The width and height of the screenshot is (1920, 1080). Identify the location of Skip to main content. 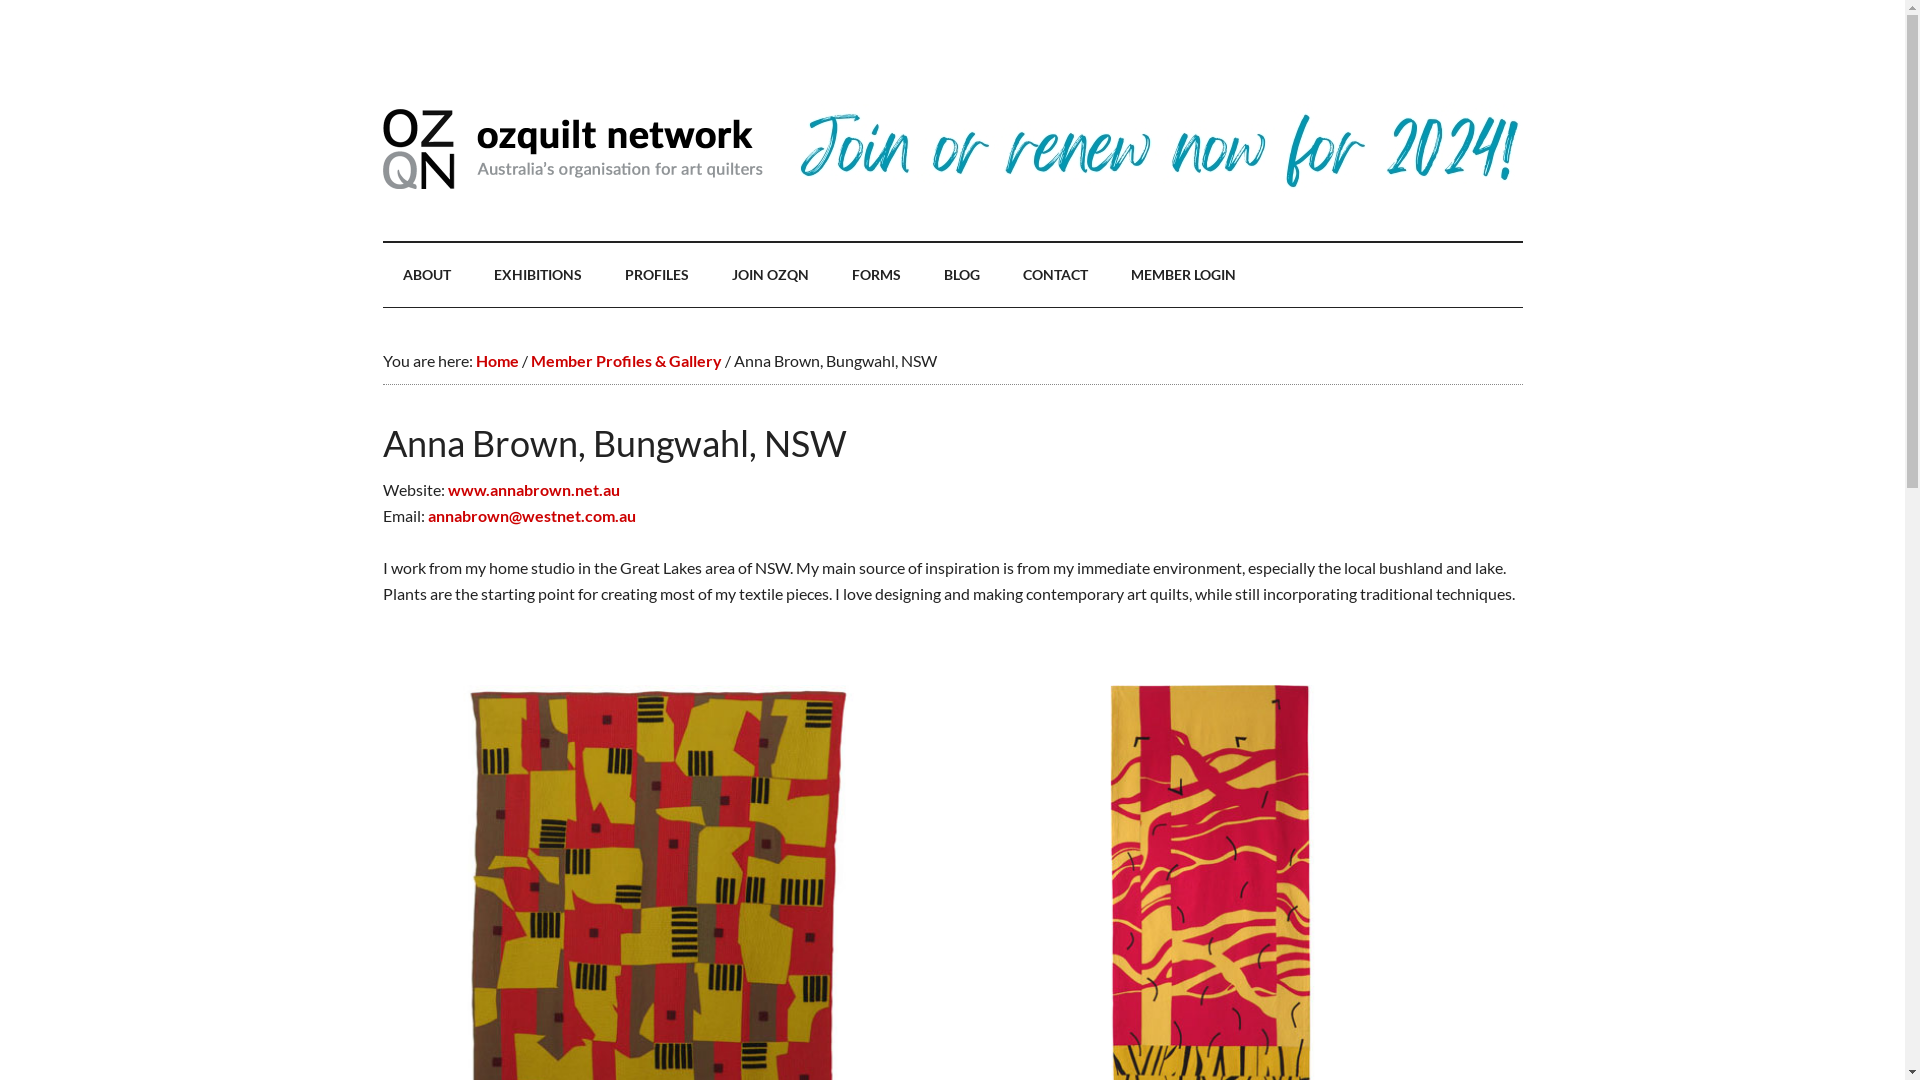
(0, 0).